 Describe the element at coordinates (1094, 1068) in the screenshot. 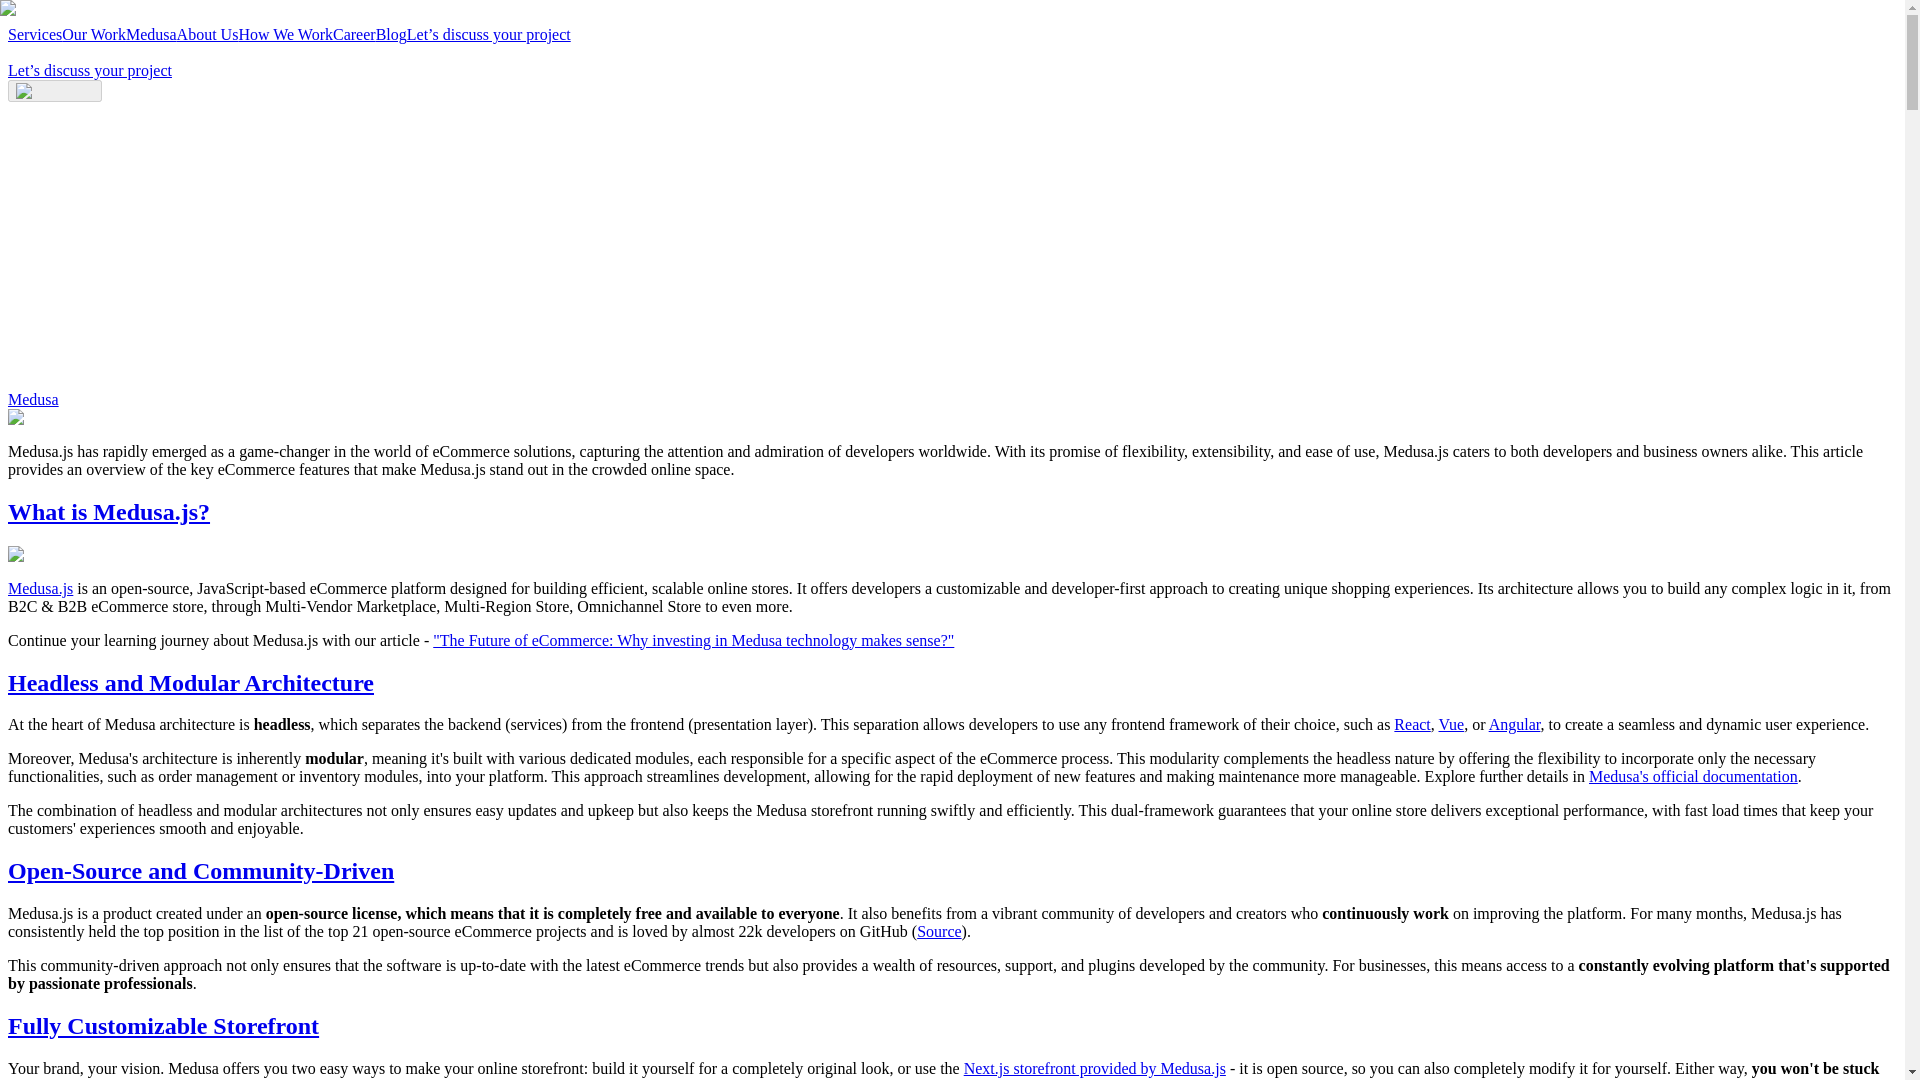

I see `Next.js storefront provided by Medusa.js` at that location.